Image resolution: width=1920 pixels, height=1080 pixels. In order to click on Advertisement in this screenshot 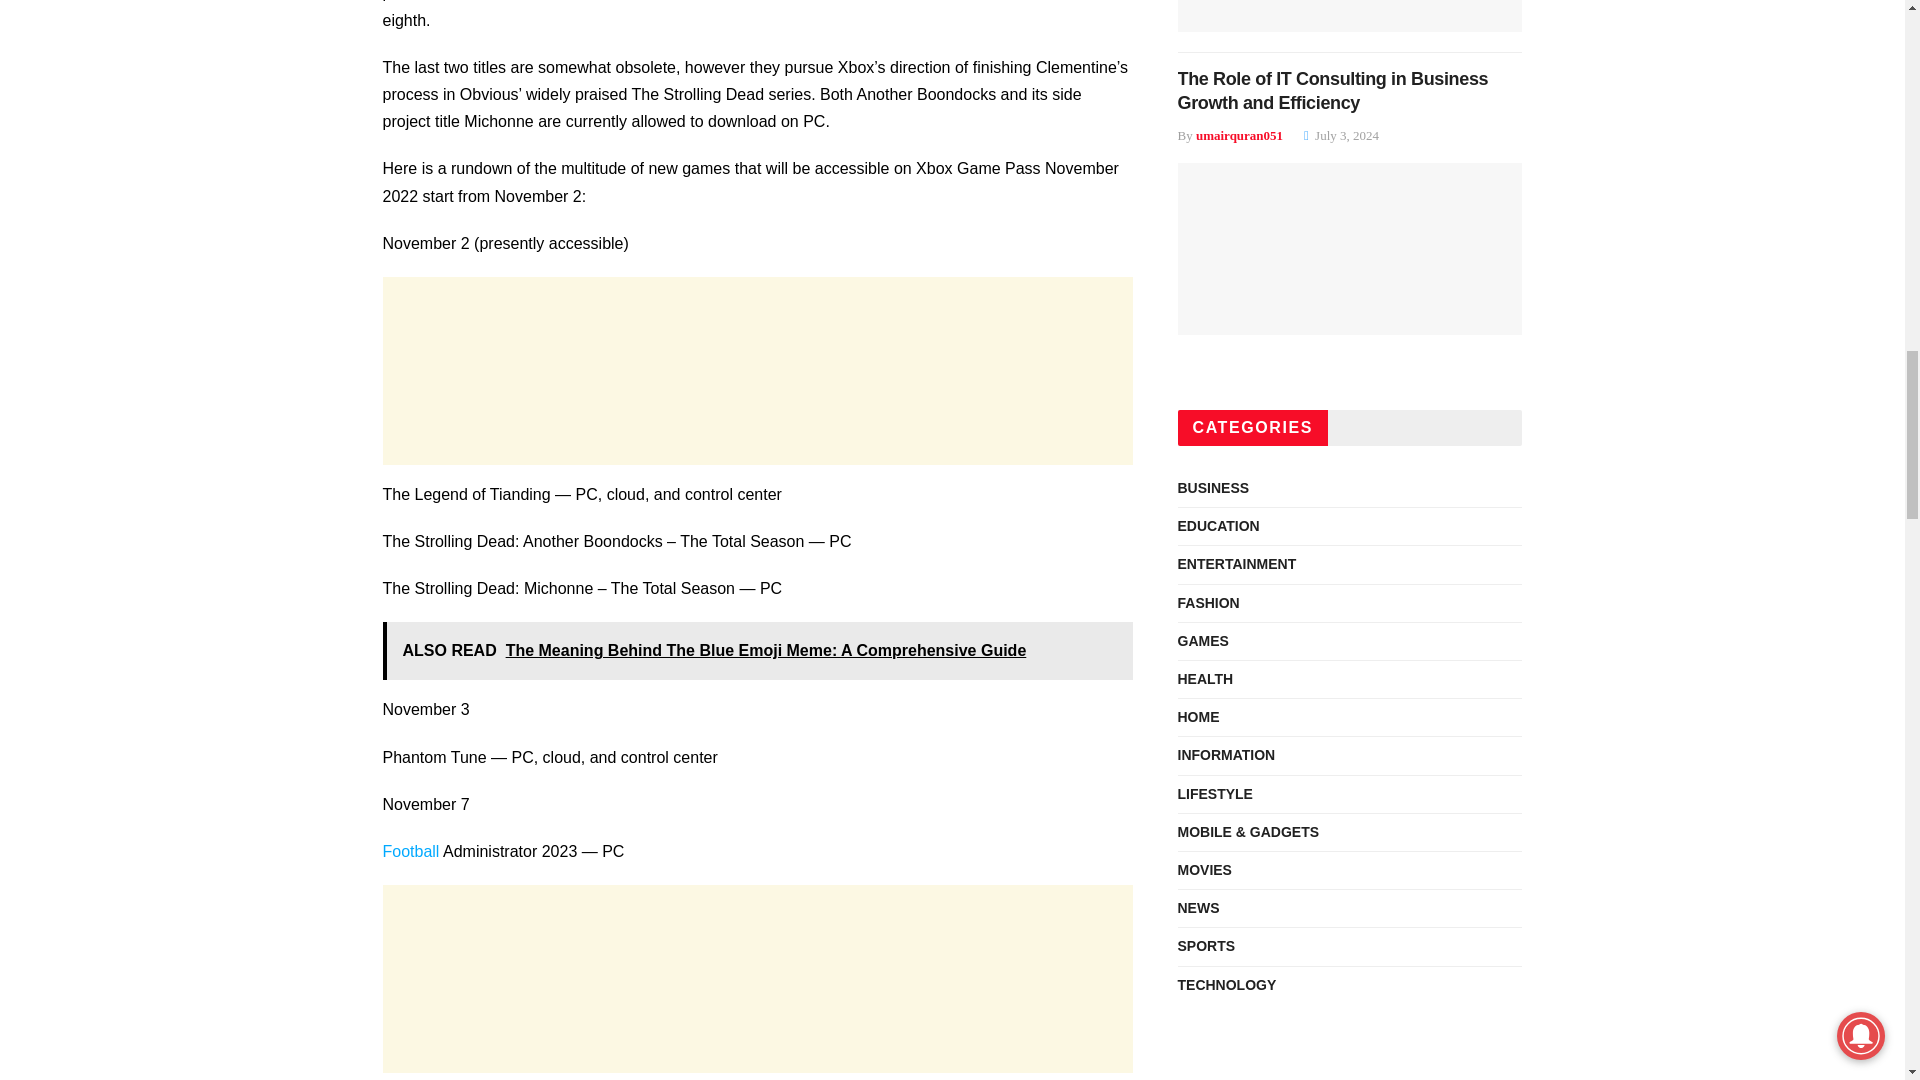, I will do `click(757, 978)`.